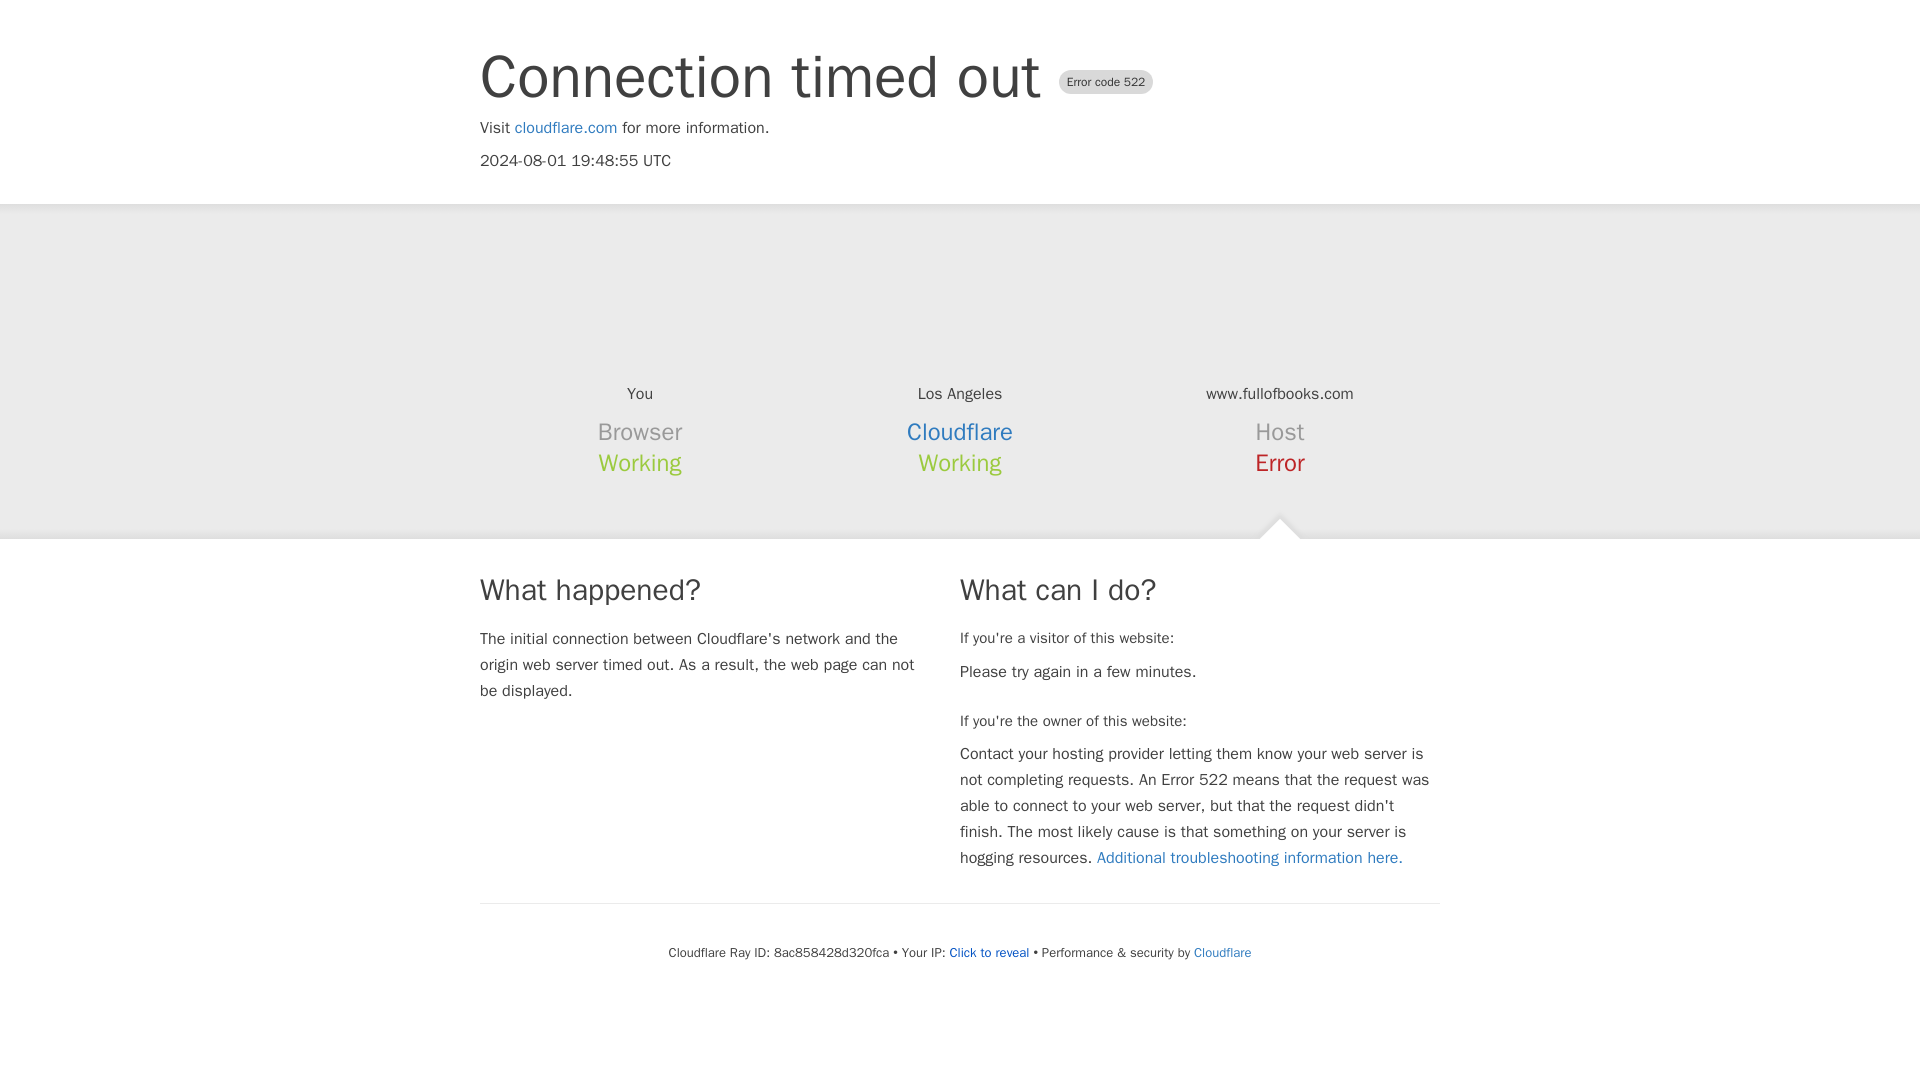 The image size is (1920, 1080). What do you see at coordinates (960, 432) in the screenshot?
I see `Cloudflare` at bounding box center [960, 432].